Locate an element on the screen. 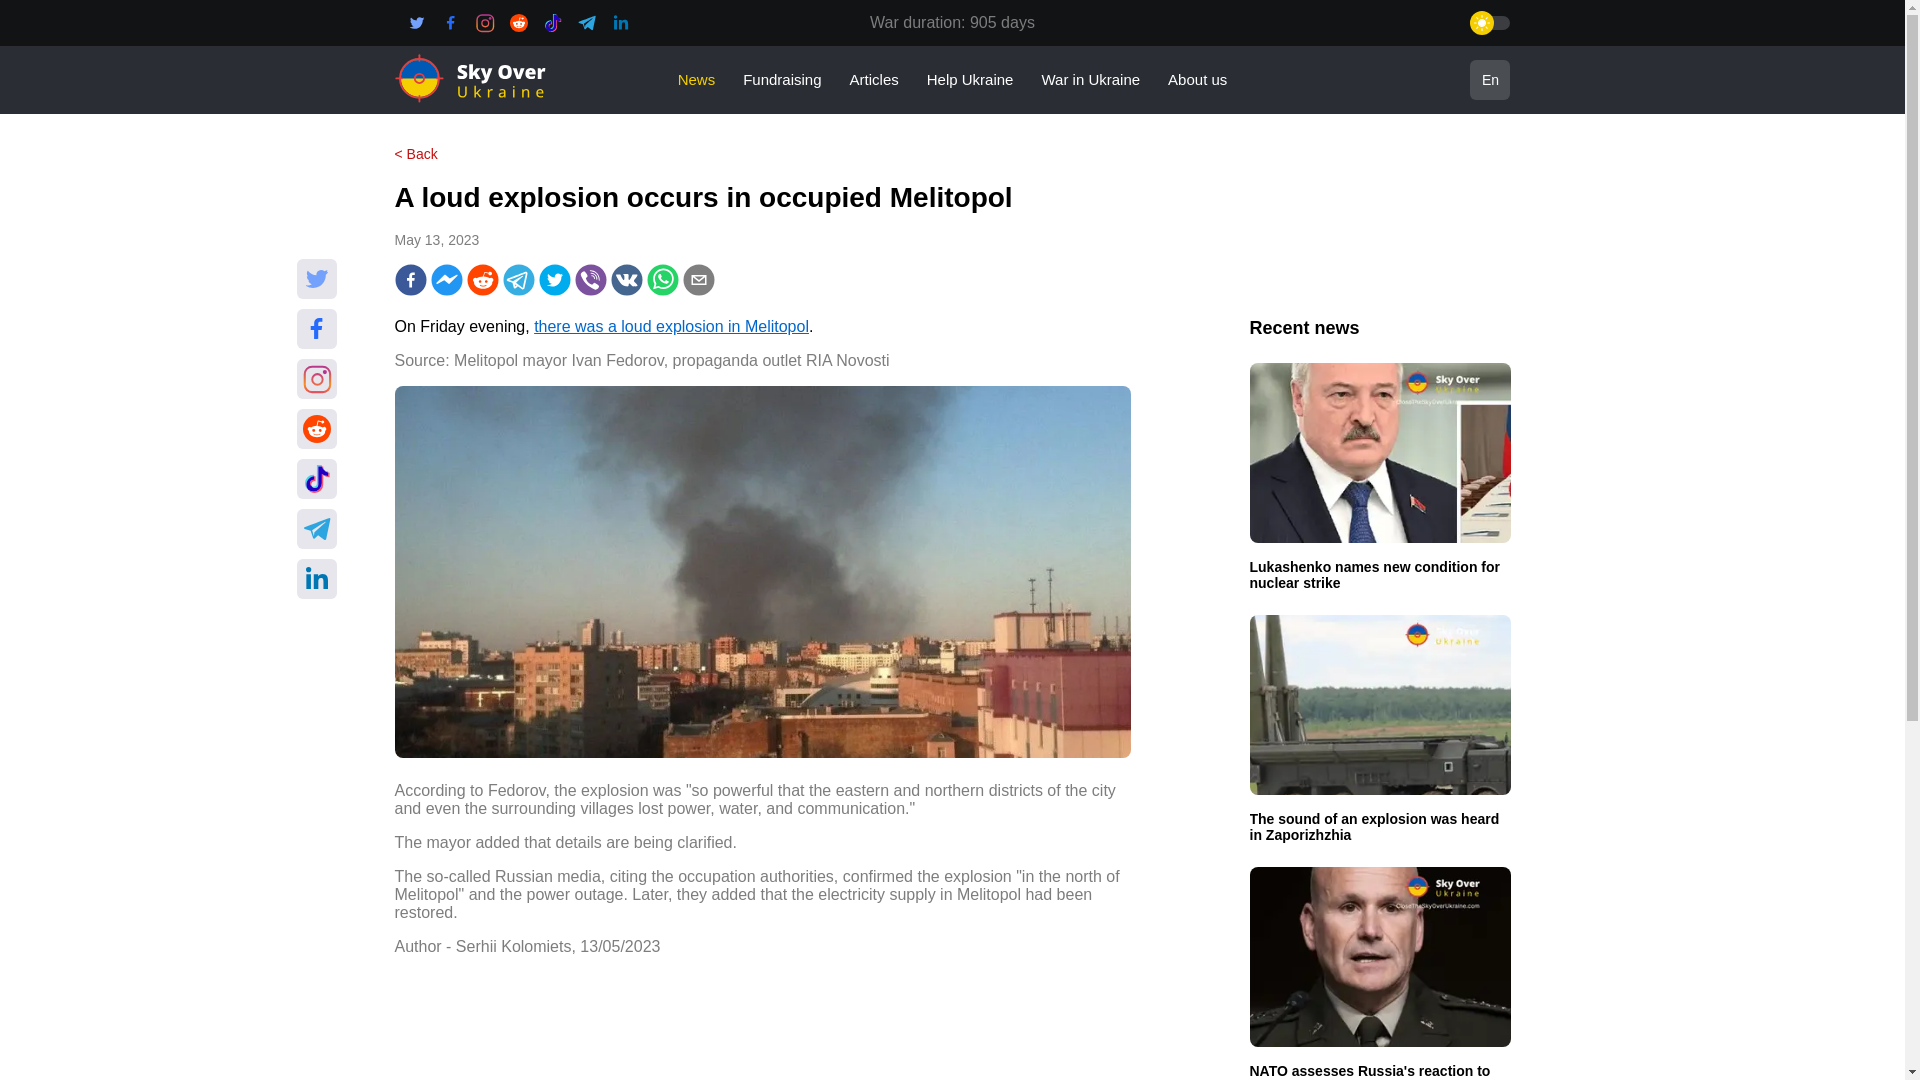  News is located at coordinates (696, 79).